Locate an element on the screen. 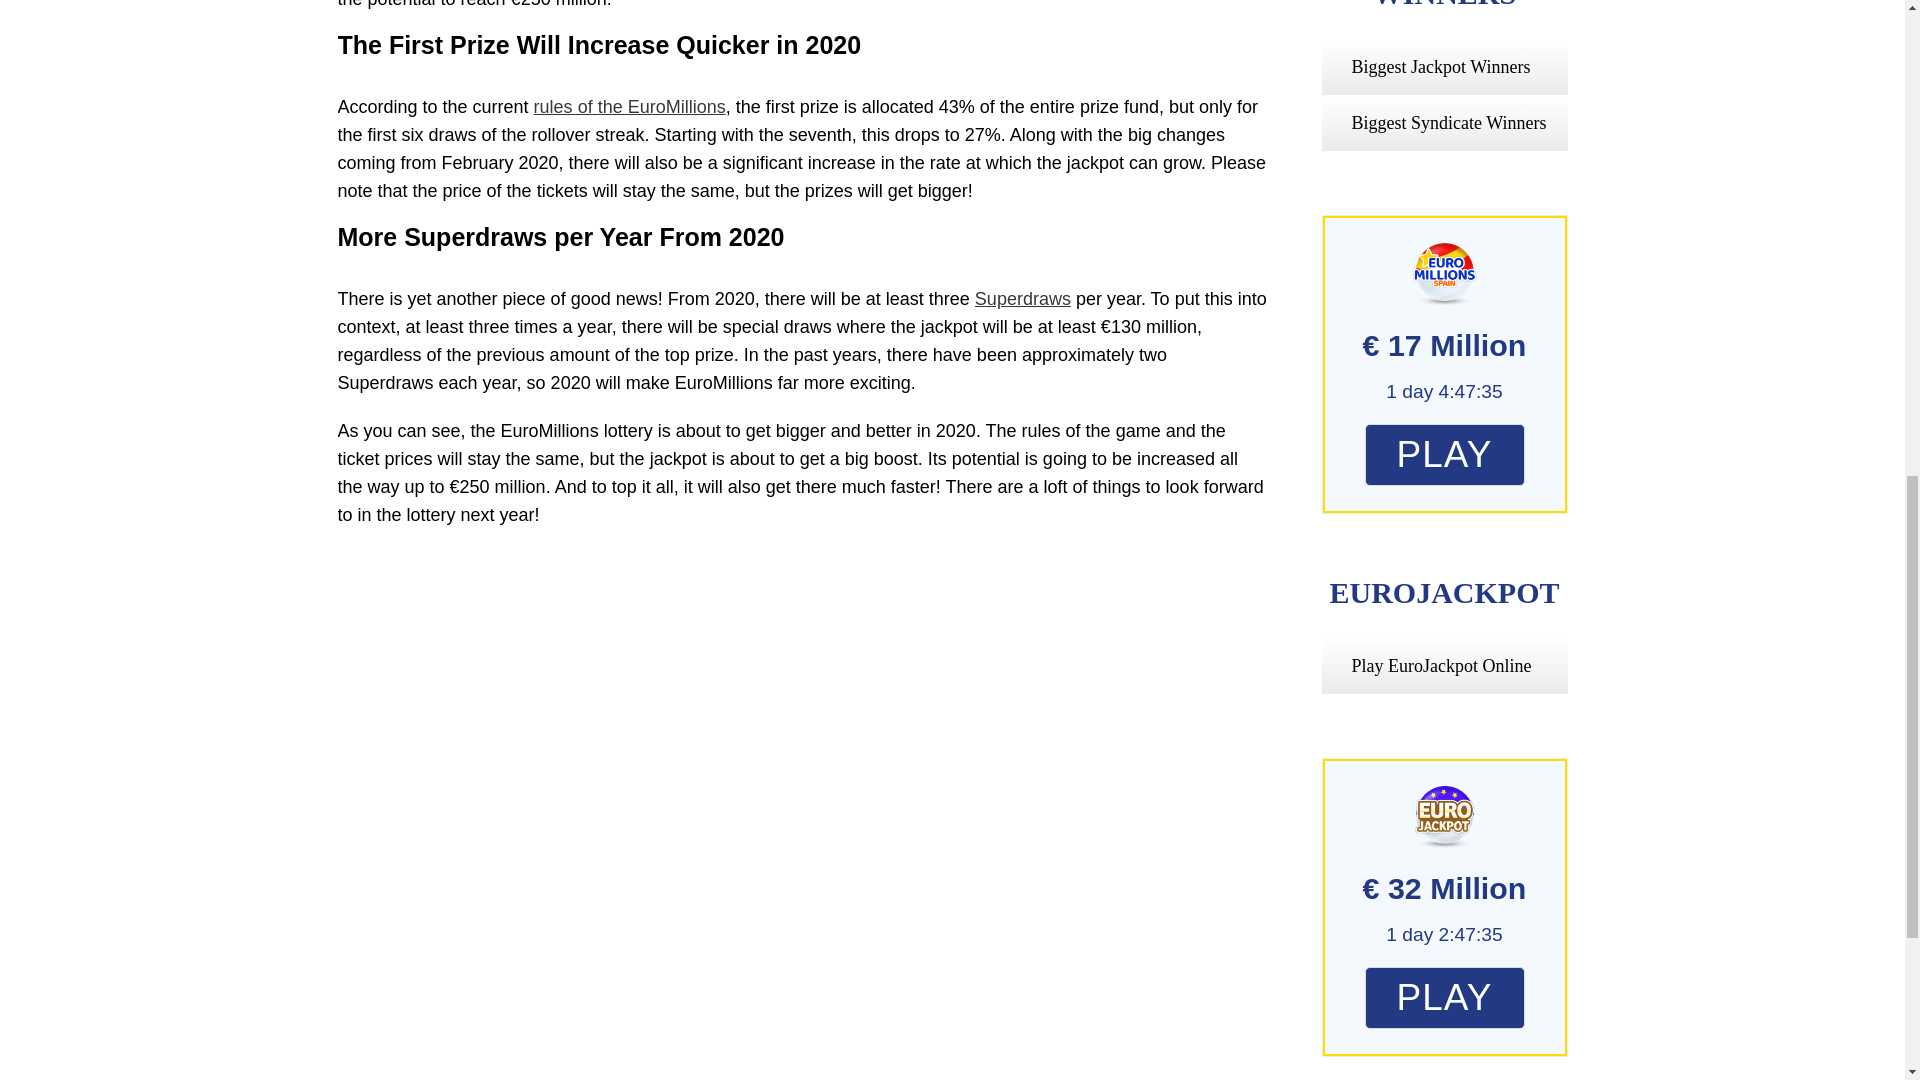 The width and height of the screenshot is (1920, 1080). Superdraws is located at coordinates (1023, 298).